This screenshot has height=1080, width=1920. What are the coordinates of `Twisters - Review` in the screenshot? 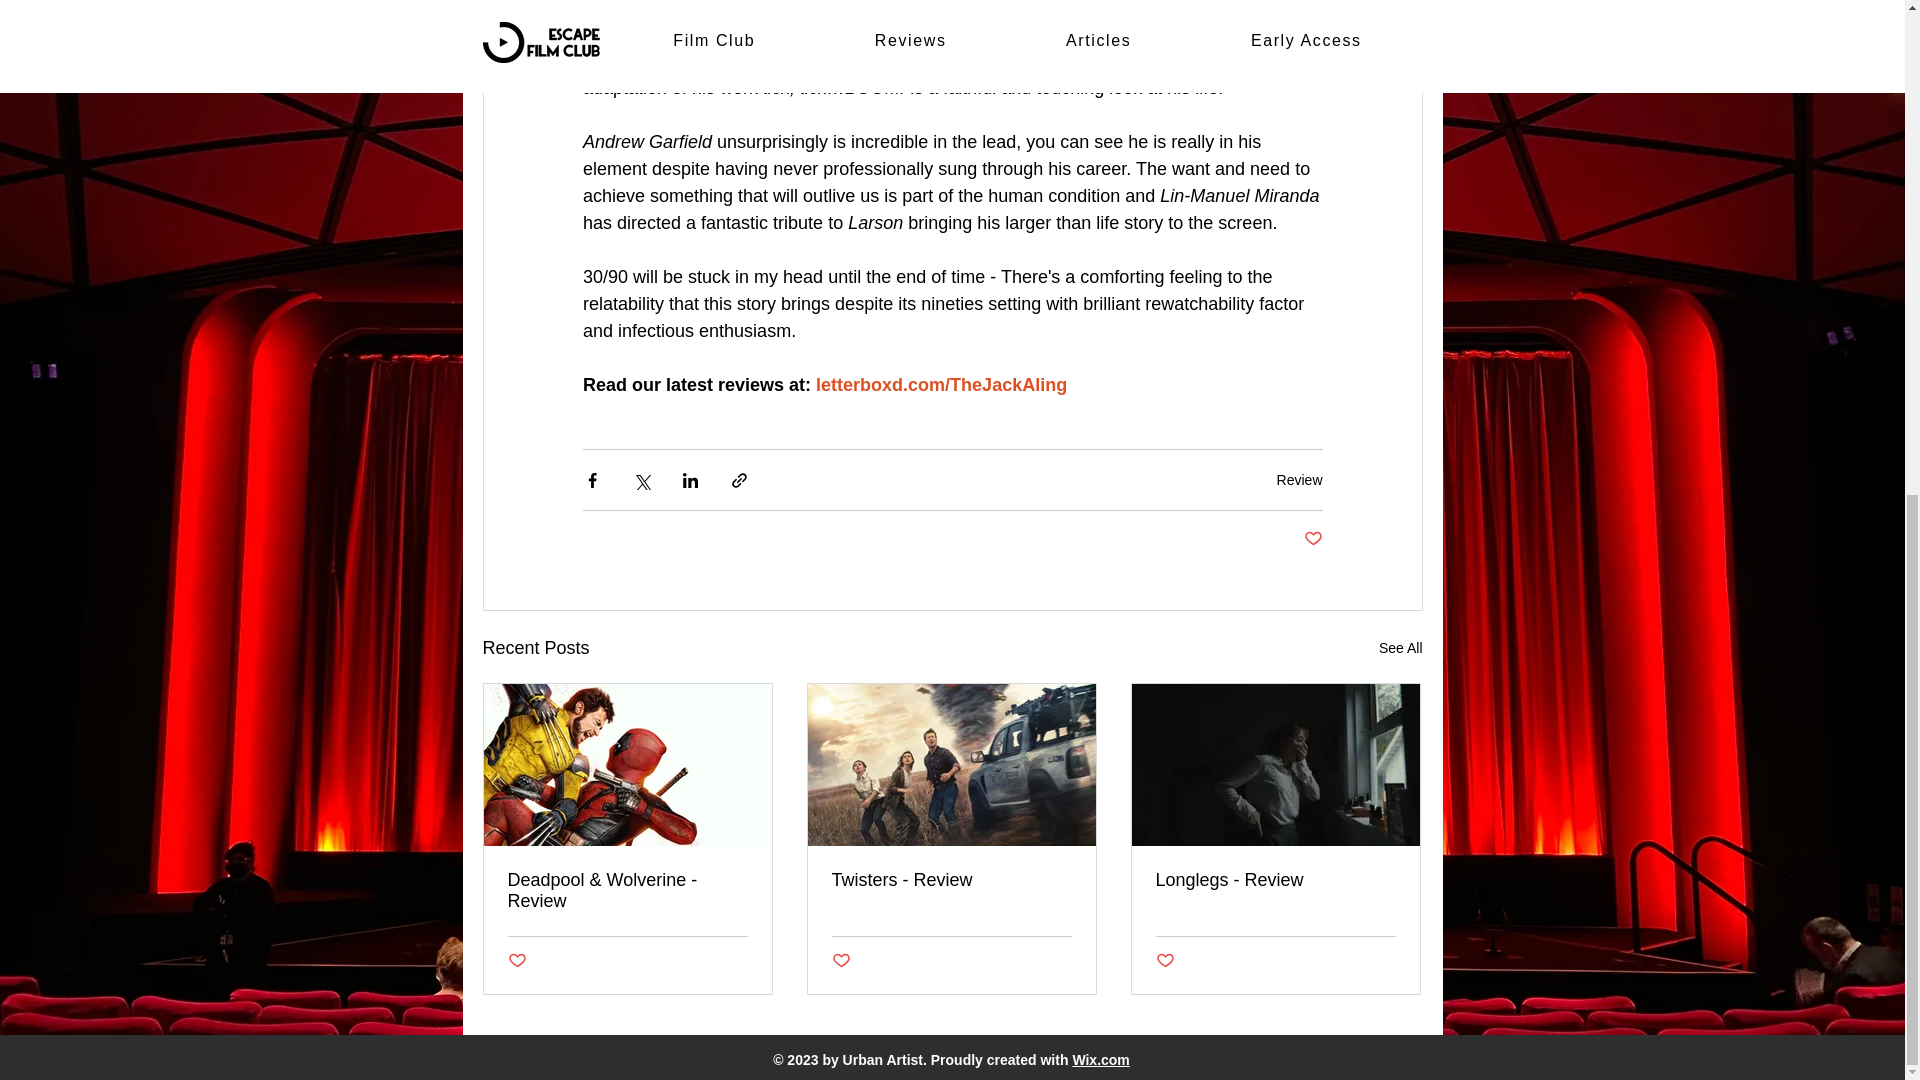 It's located at (951, 880).